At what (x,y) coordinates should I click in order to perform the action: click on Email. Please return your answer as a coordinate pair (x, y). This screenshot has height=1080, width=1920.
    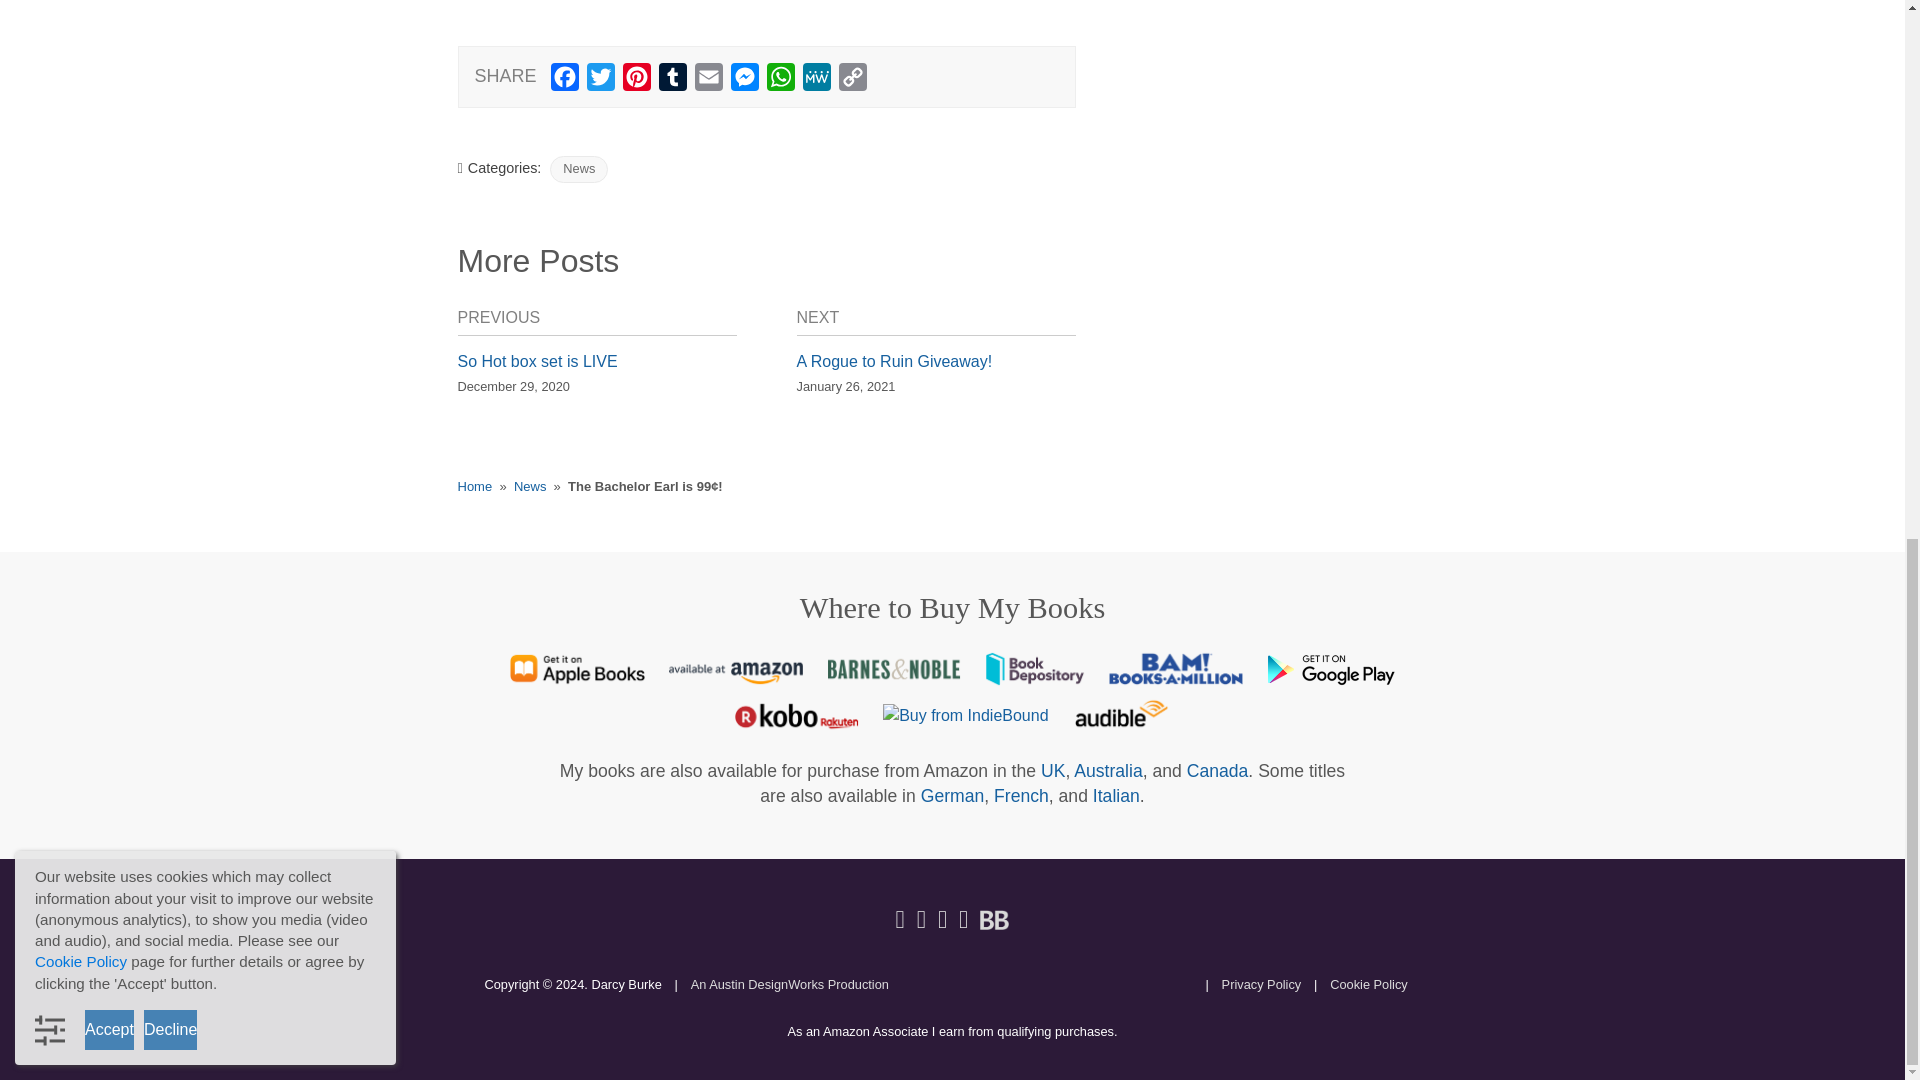
    Looking at the image, I should click on (709, 81).